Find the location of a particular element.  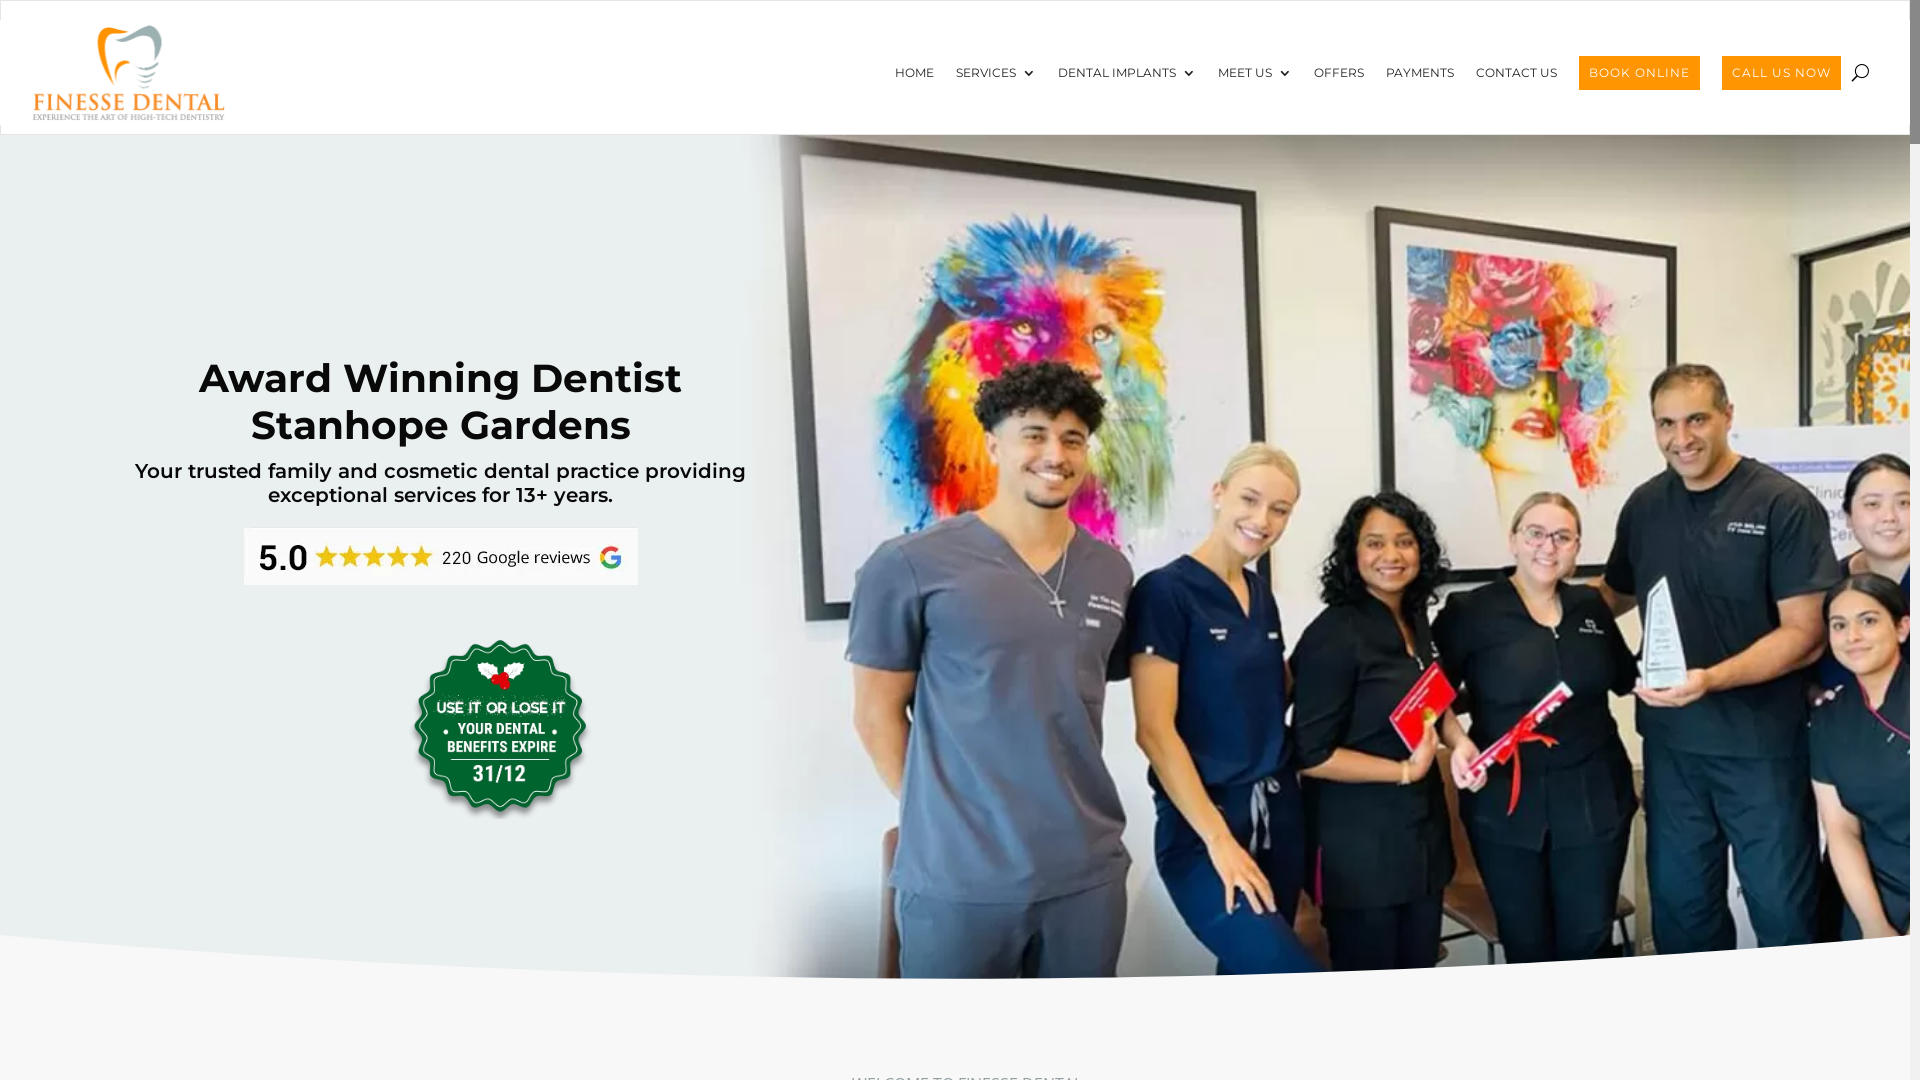

BOOK ONLINE is located at coordinates (1640, 72).